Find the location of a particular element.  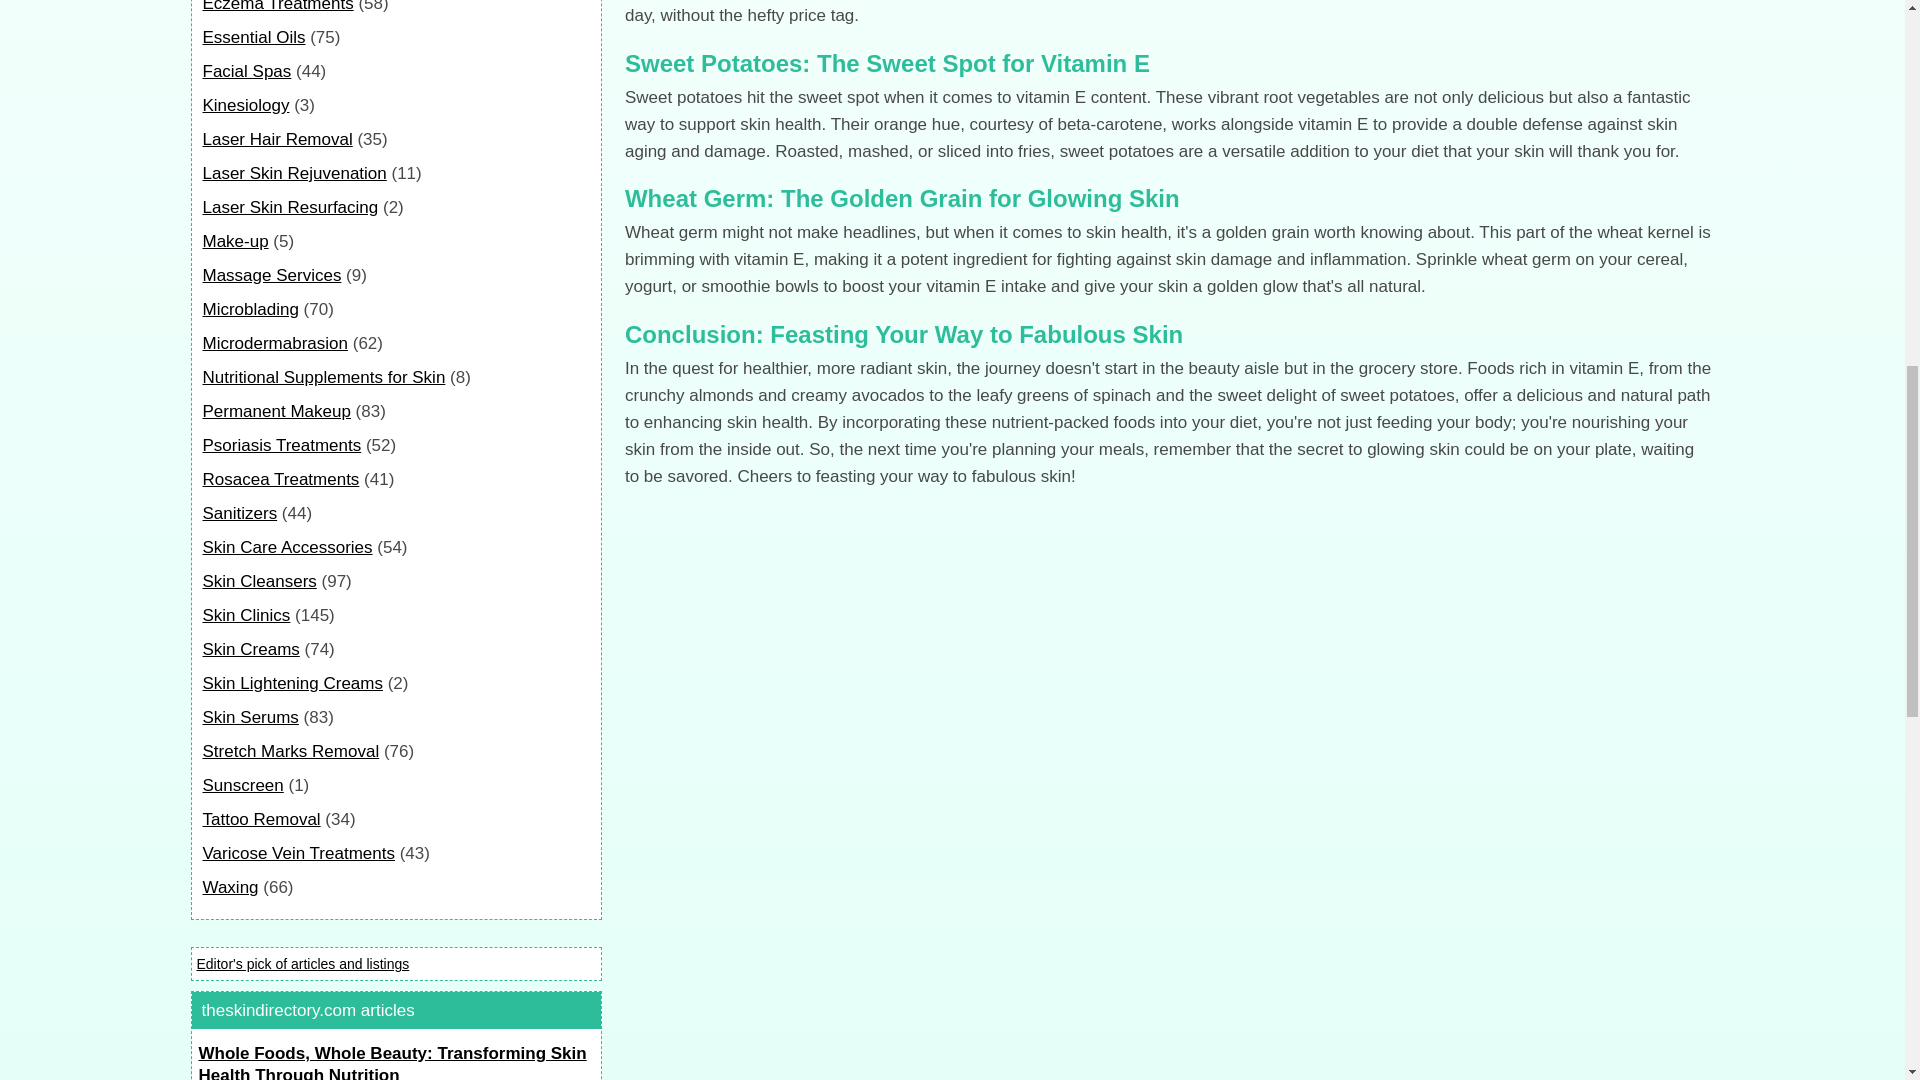

Facial Spas is located at coordinates (246, 71).